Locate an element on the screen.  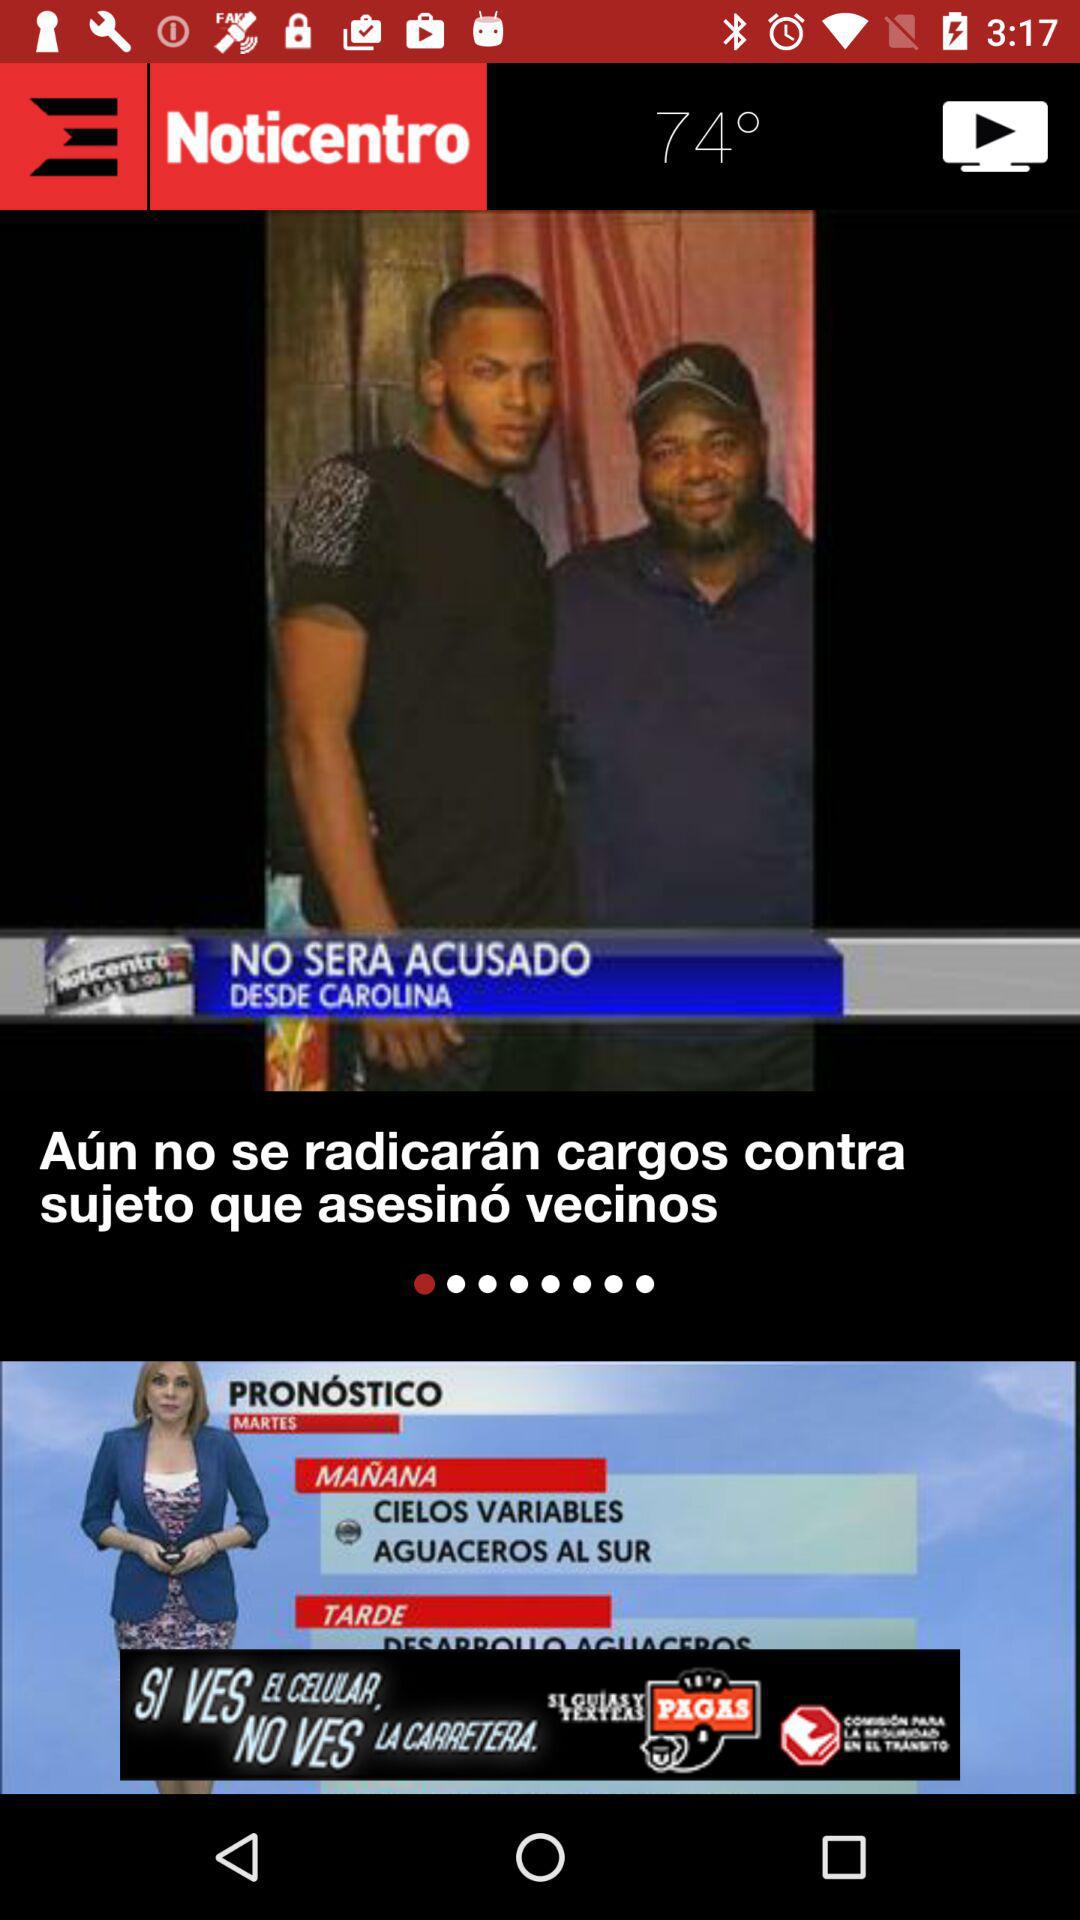
notes is located at coordinates (74, 136).